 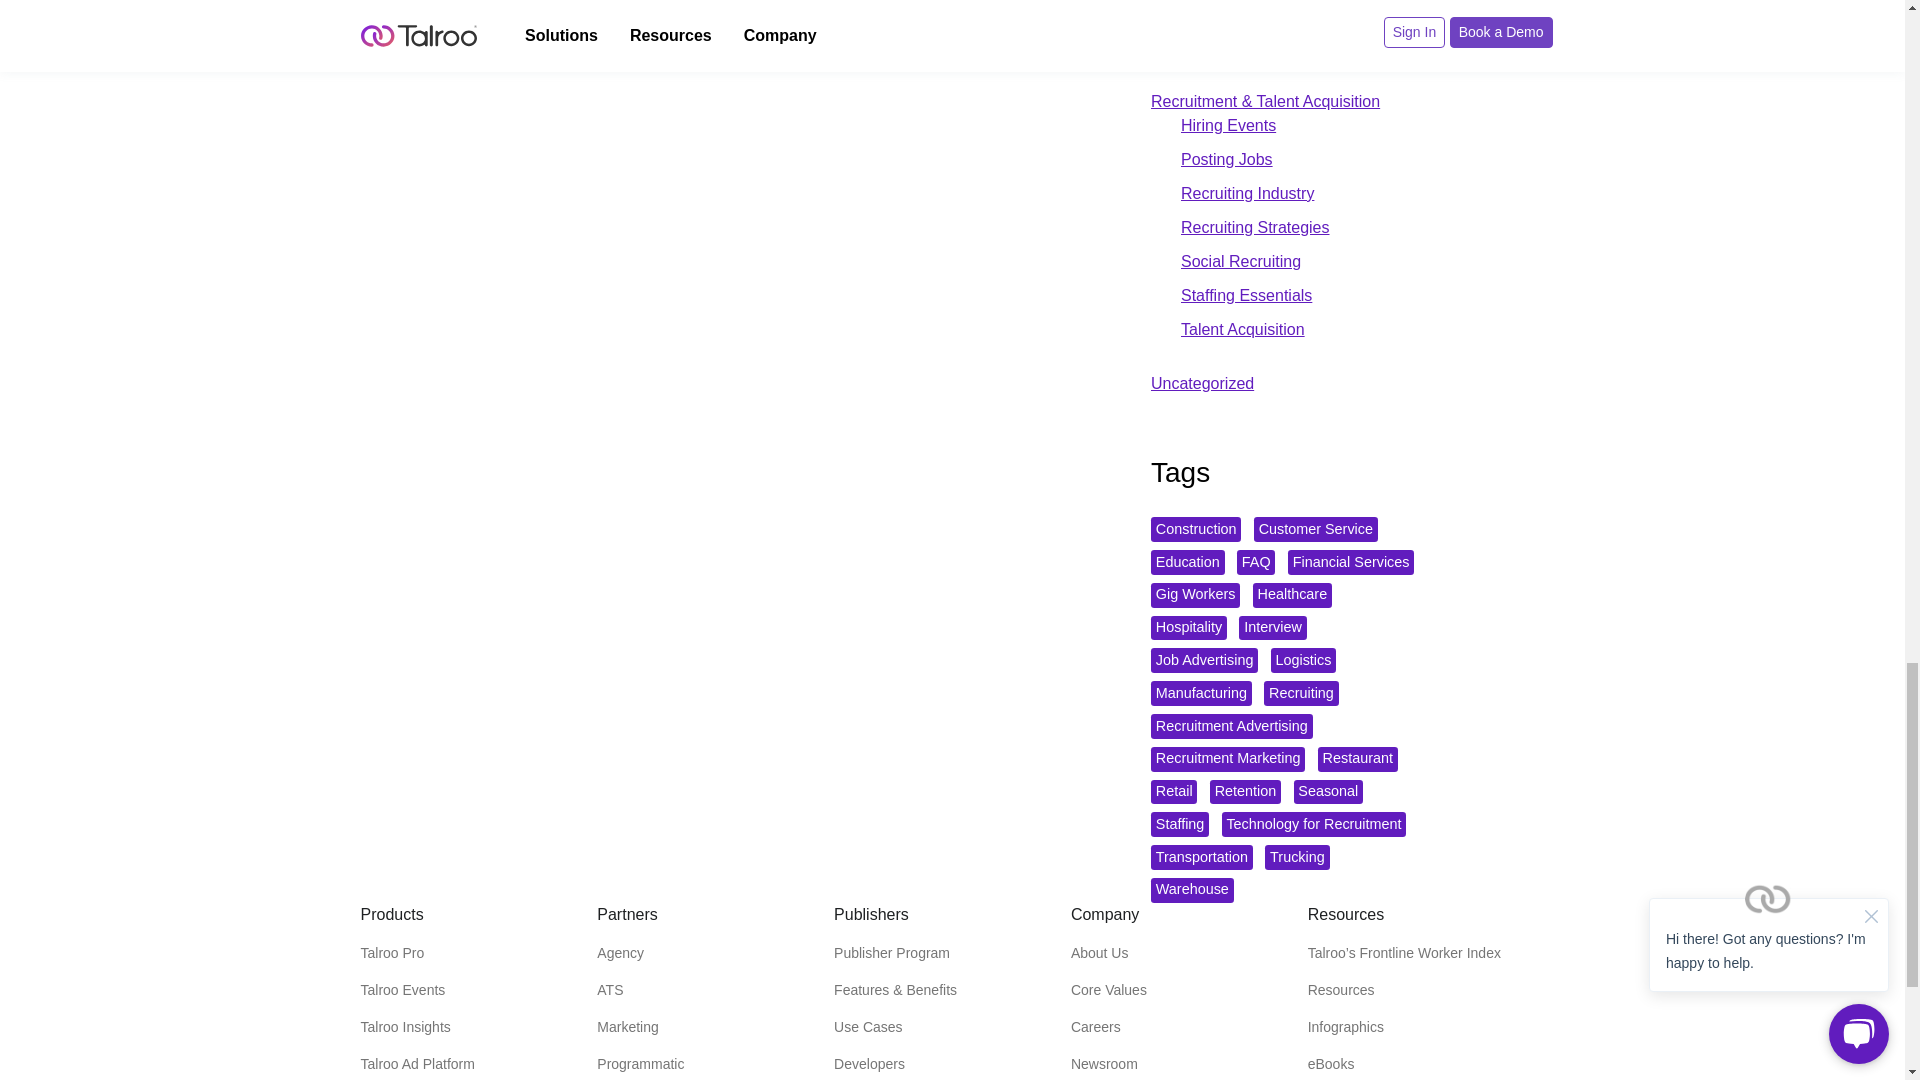 I want to click on Healthcare Tag, so click(x=1292, y=596).